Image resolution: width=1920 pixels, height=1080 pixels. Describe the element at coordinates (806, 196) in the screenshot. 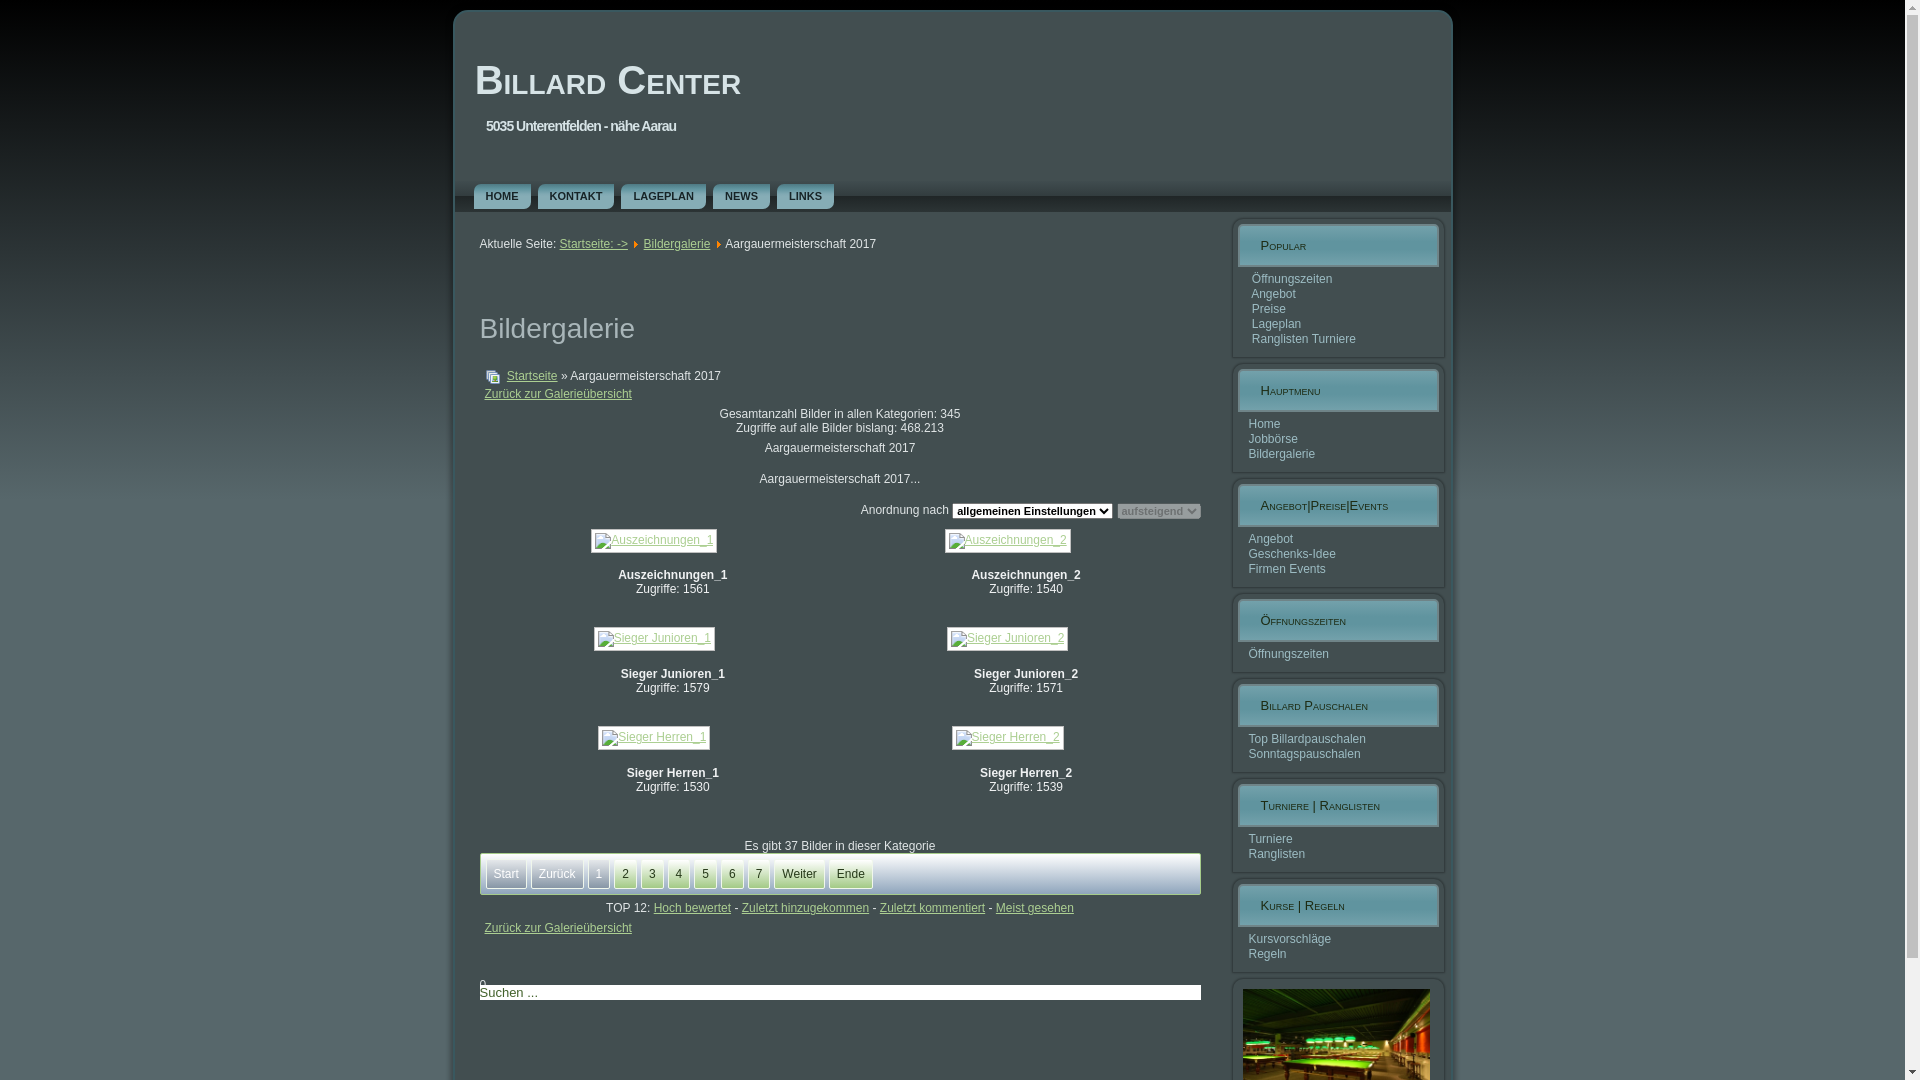

I see `LINKS` at that location.